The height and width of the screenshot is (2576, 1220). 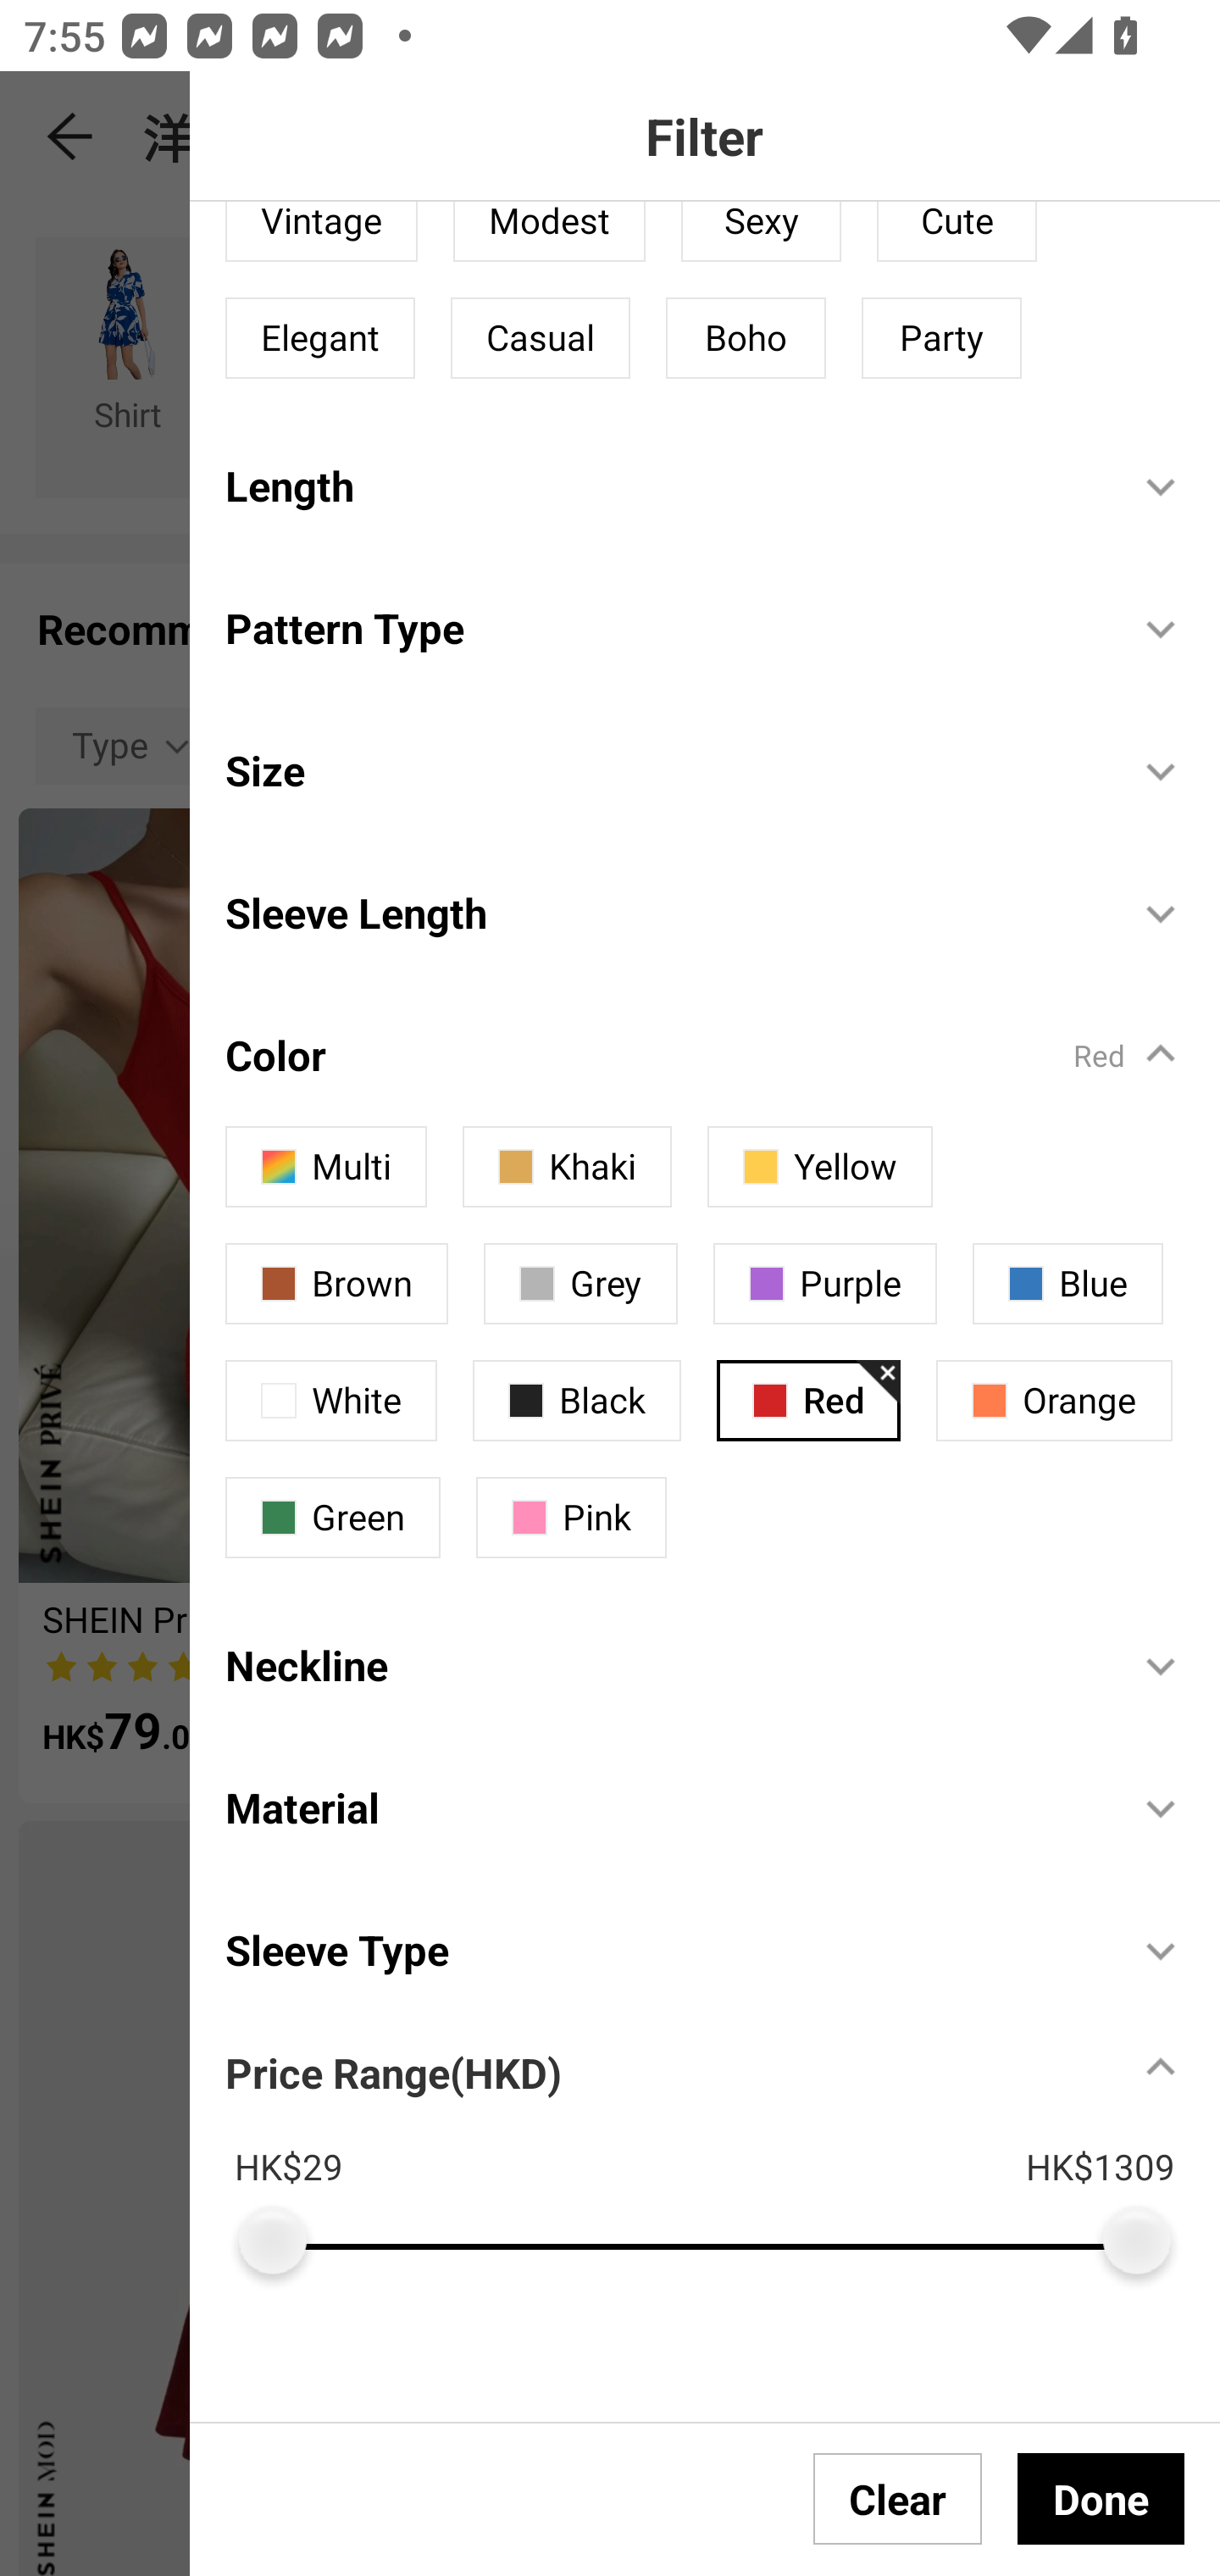 What do you see at coordinates (393, 2072) in the screenshot?
I see `Price Range(HKD)` at bounding box center [393, 2072].